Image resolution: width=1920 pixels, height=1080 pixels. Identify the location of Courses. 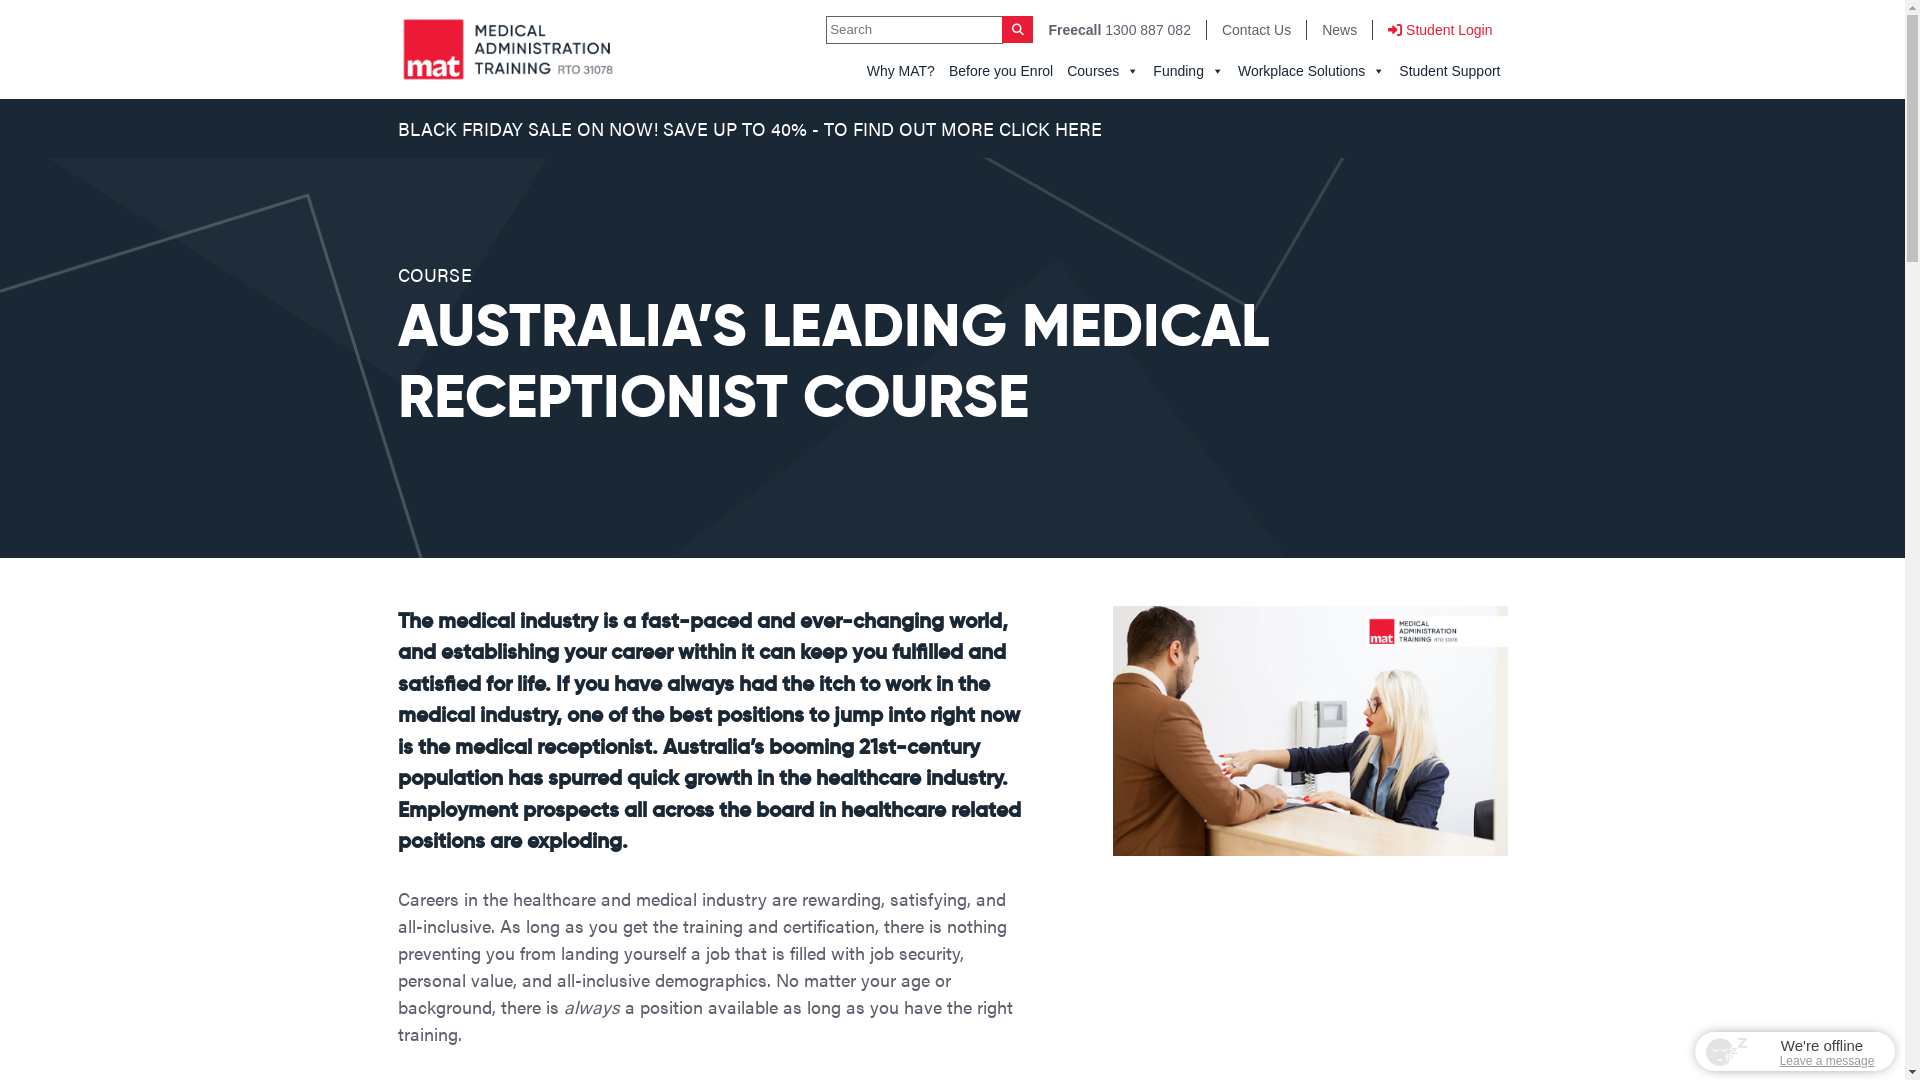
(1103, 72).